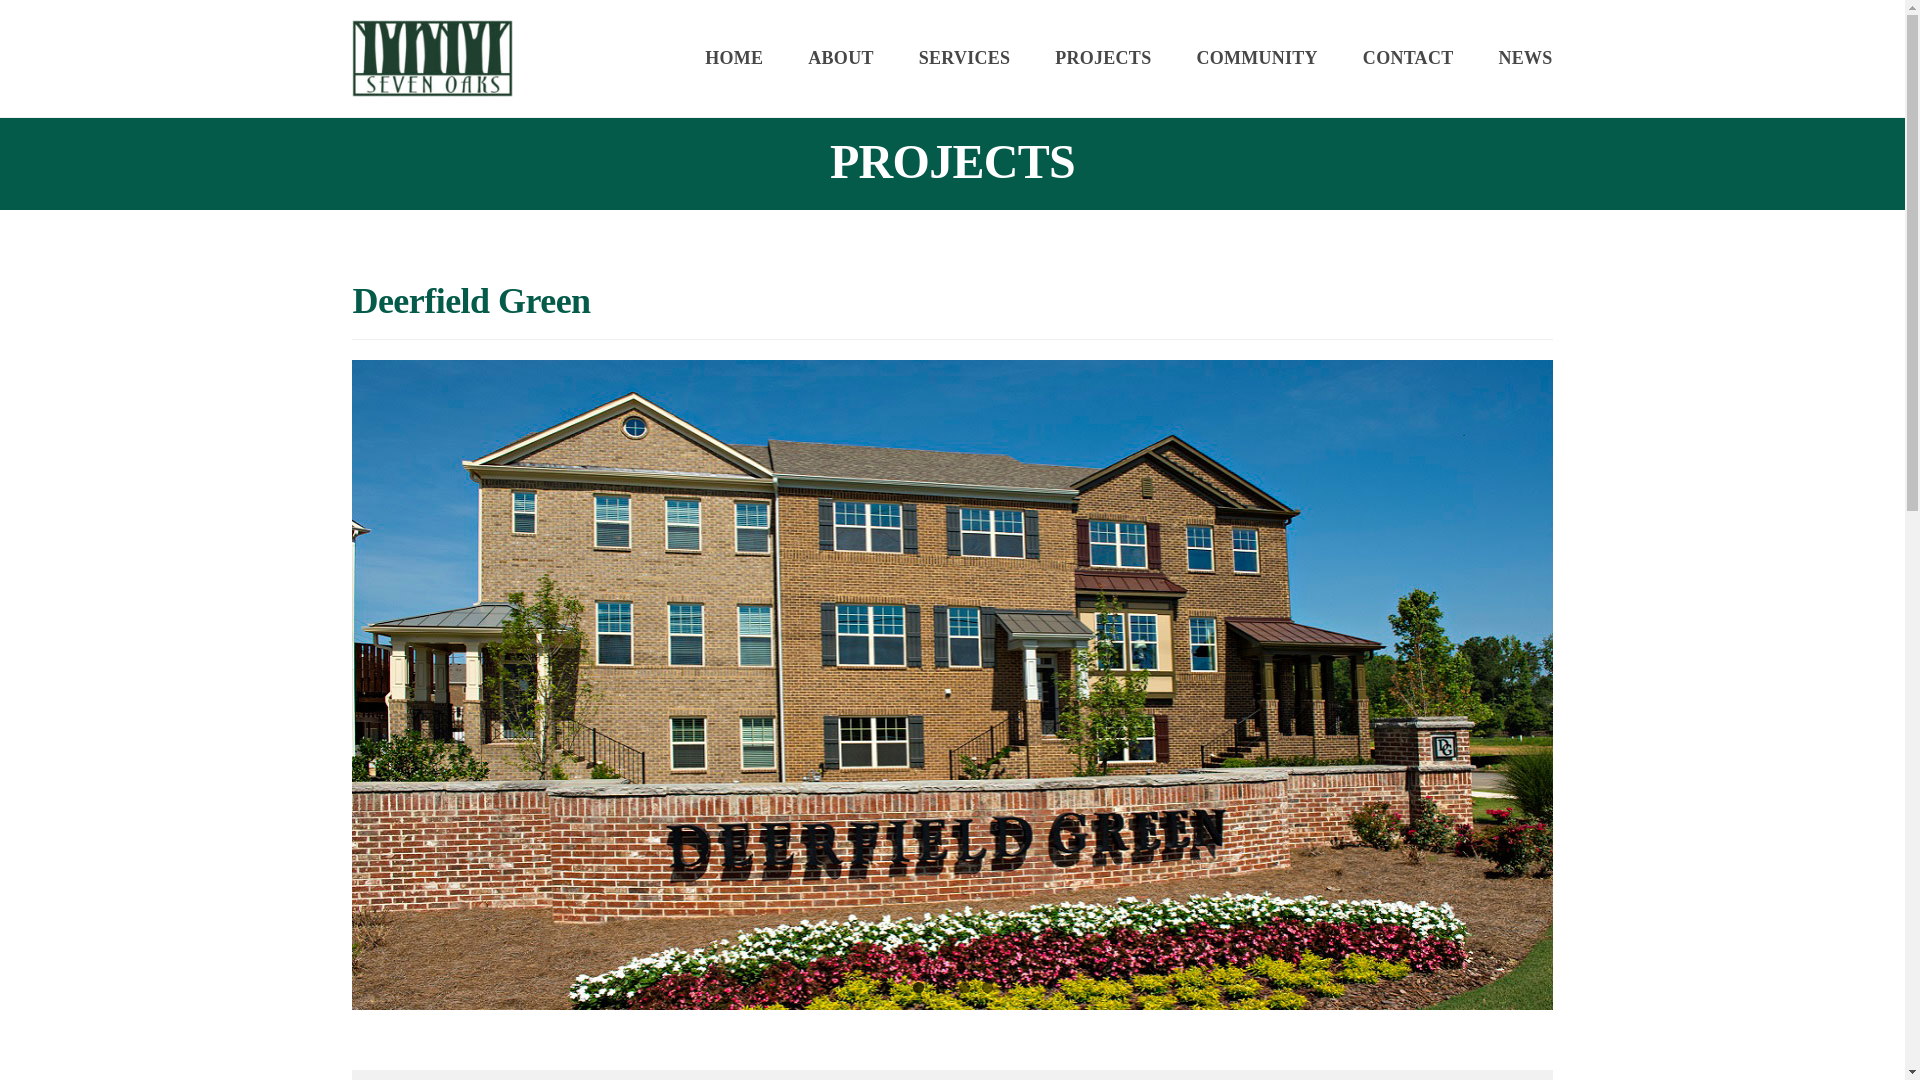 This screenshot has height=1080, width=1920. I want to click on 1, so click(918, 986).